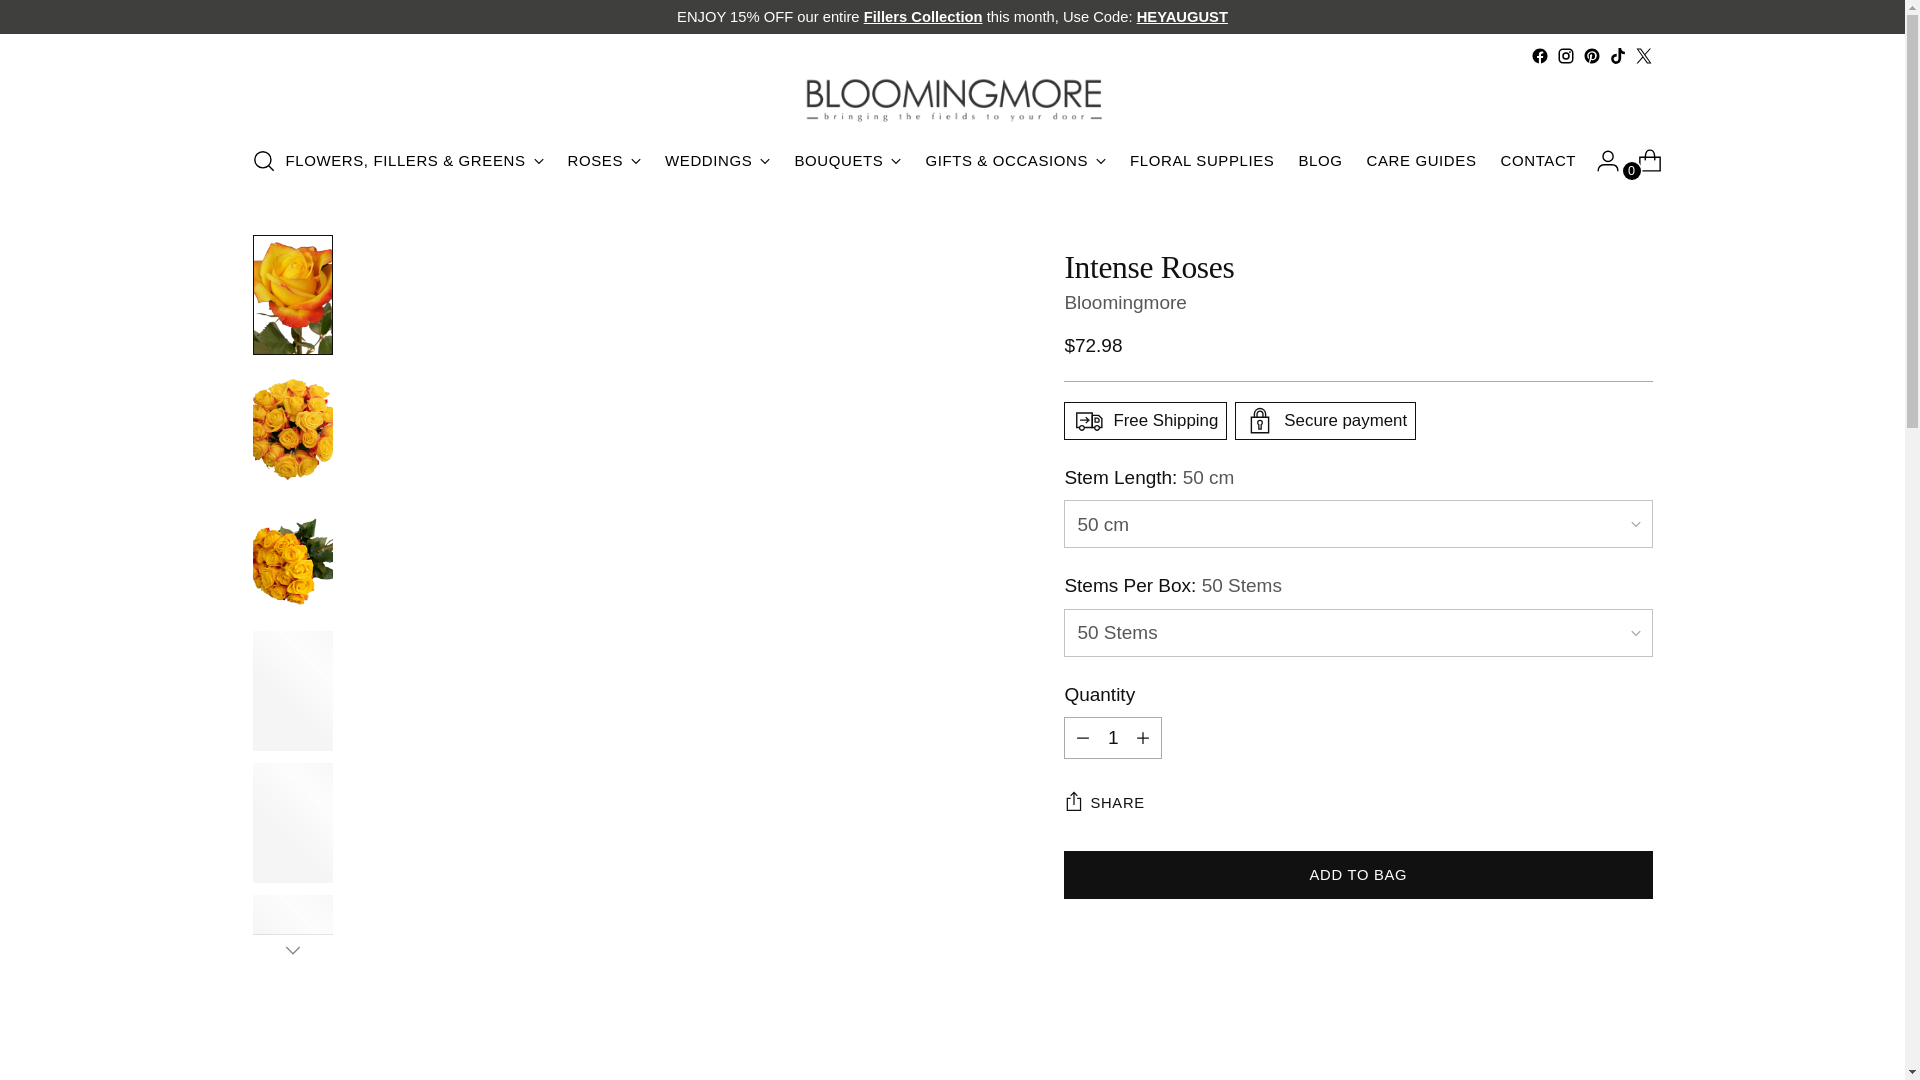 Image resolution: width=1920 pixels, height=1080 pixels. I want to click on Bloomingmore on Facebook, so click(1538, 56).